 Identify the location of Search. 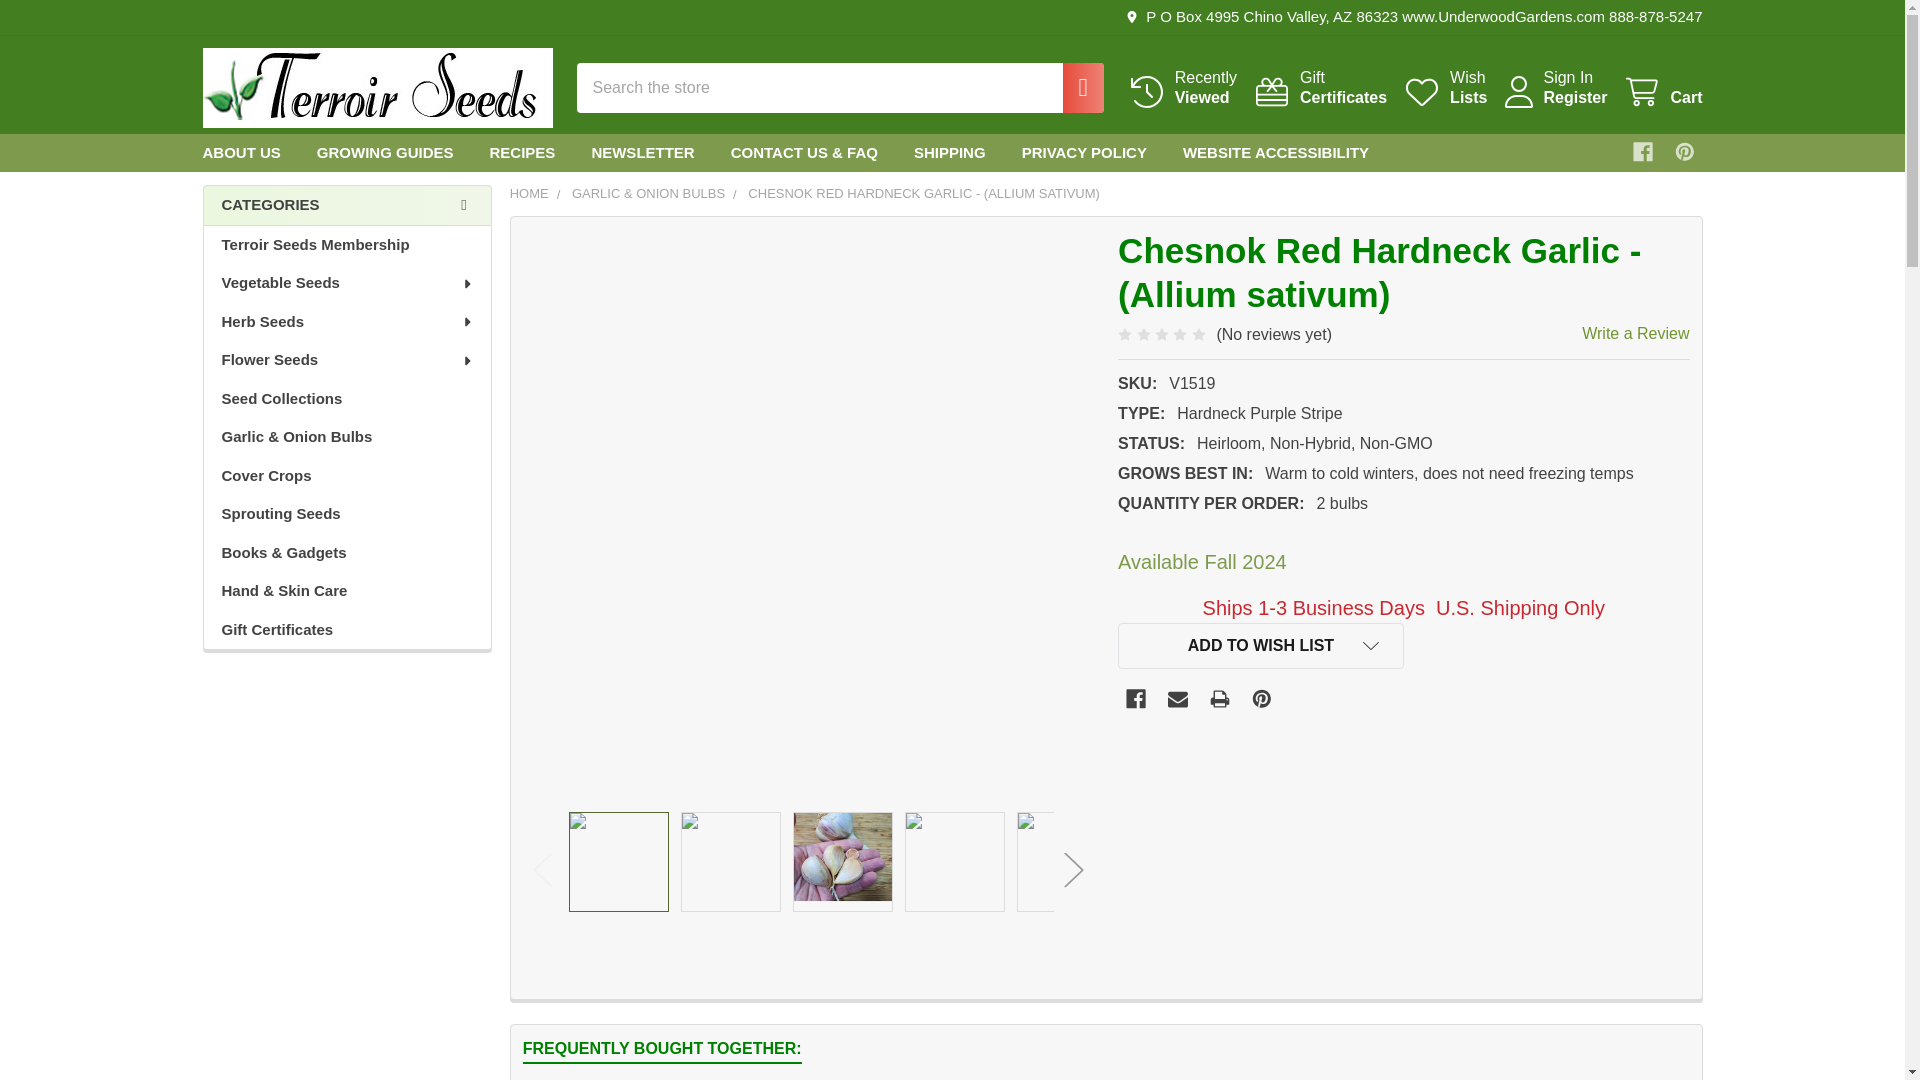
(1182, 88).